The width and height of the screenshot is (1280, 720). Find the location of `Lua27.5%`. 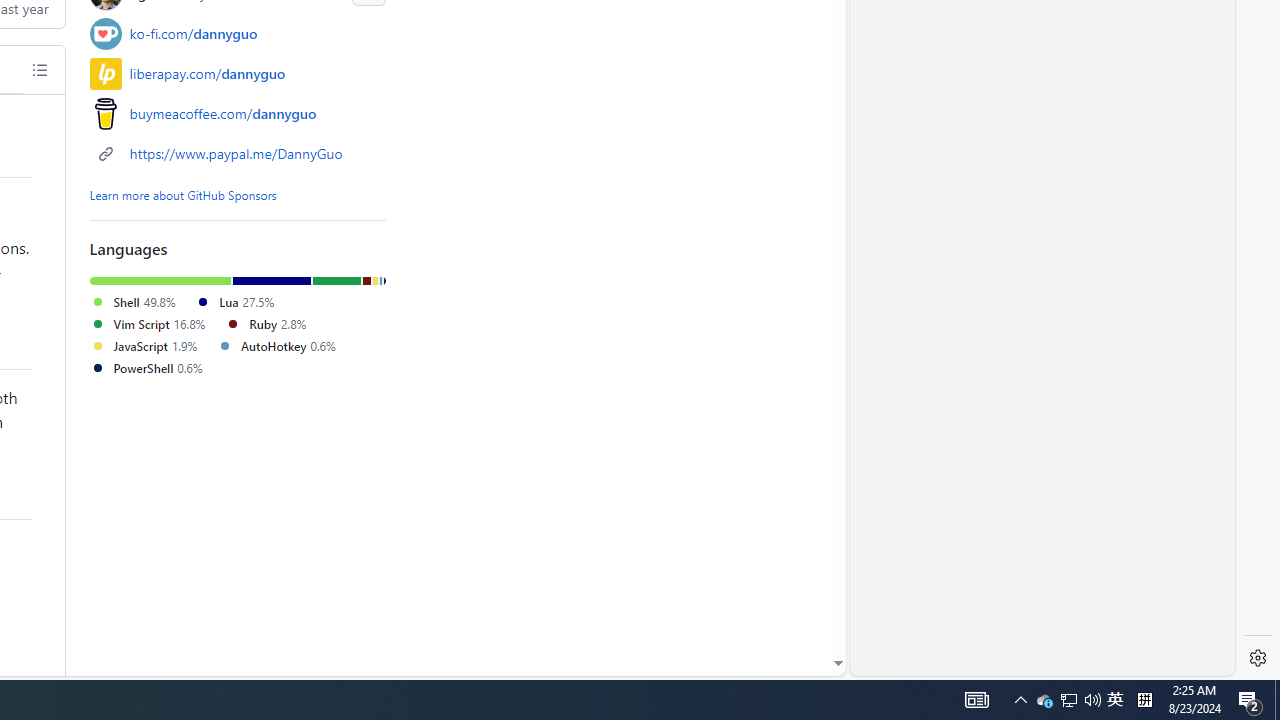

Lua27.5% is located at coordinates (242, 302).